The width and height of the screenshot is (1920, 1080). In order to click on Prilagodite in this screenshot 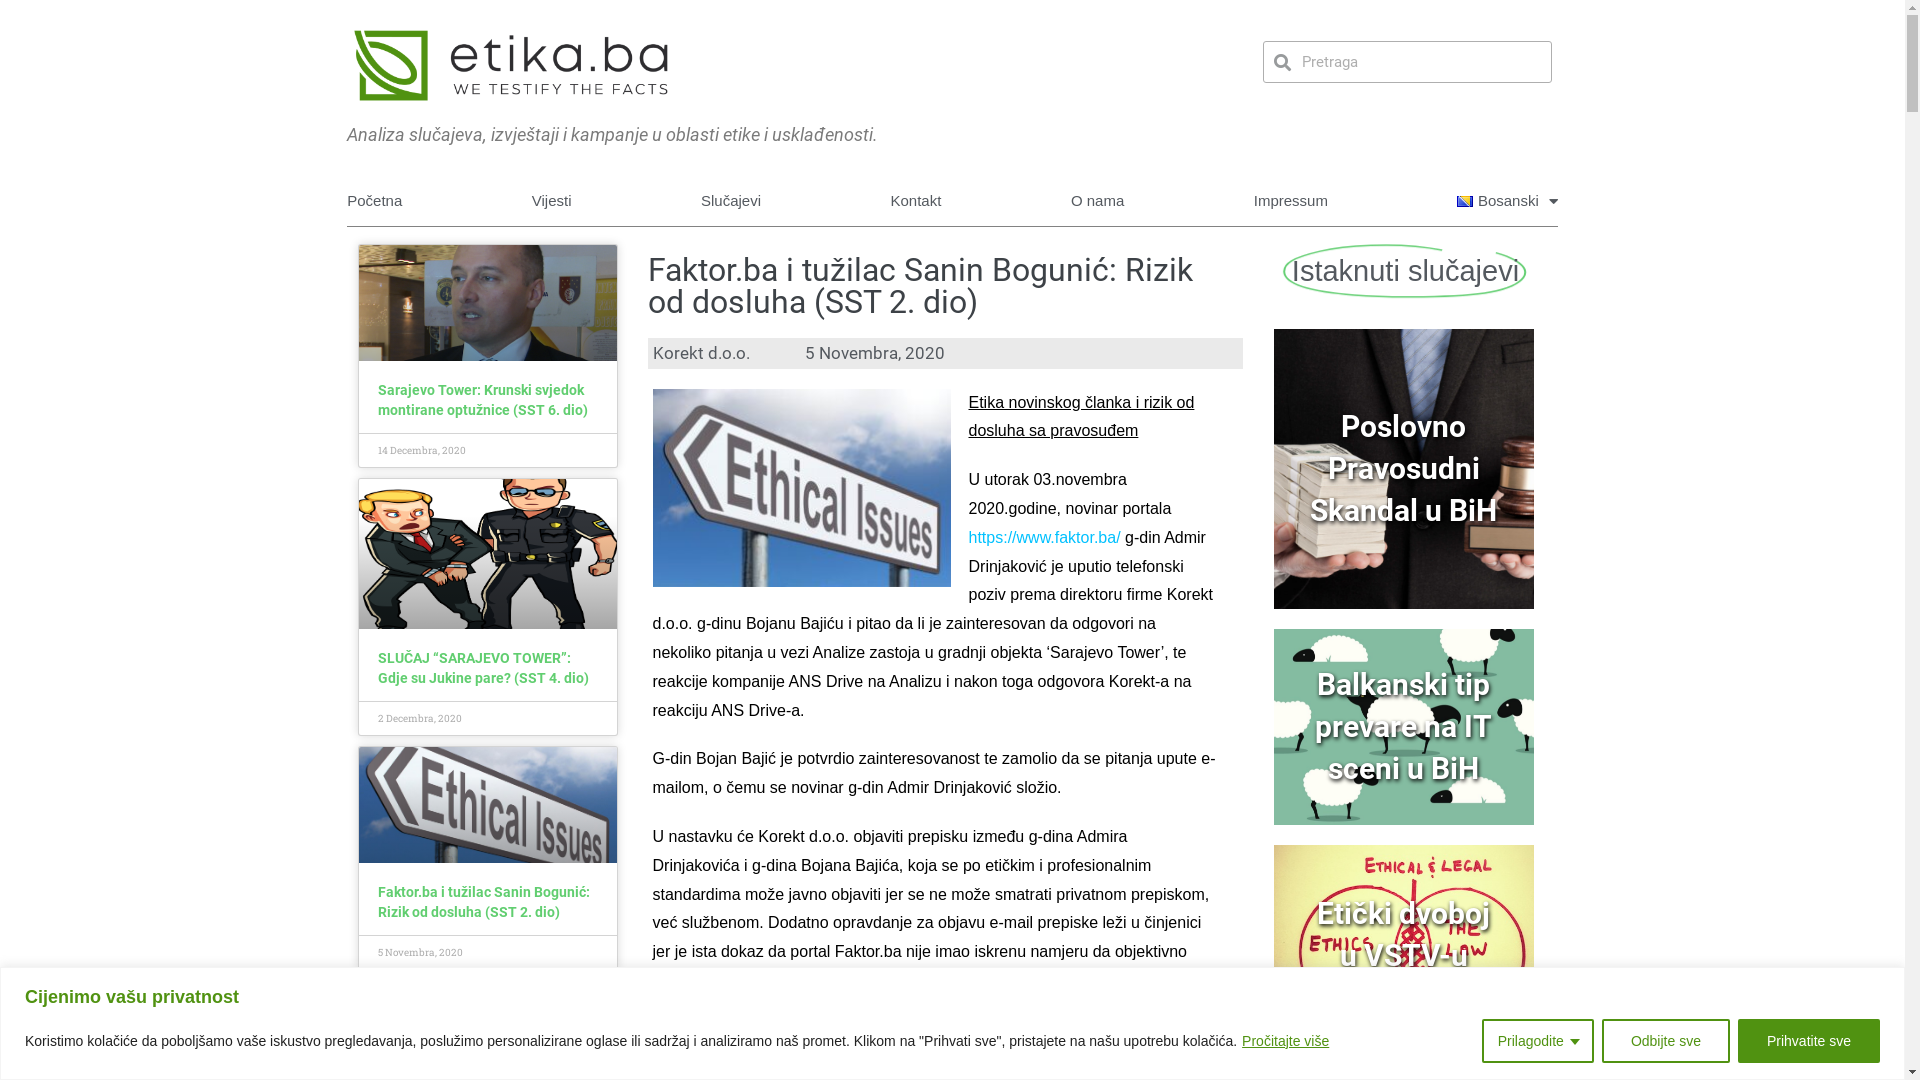, I will do `click(1538, 1040)`.